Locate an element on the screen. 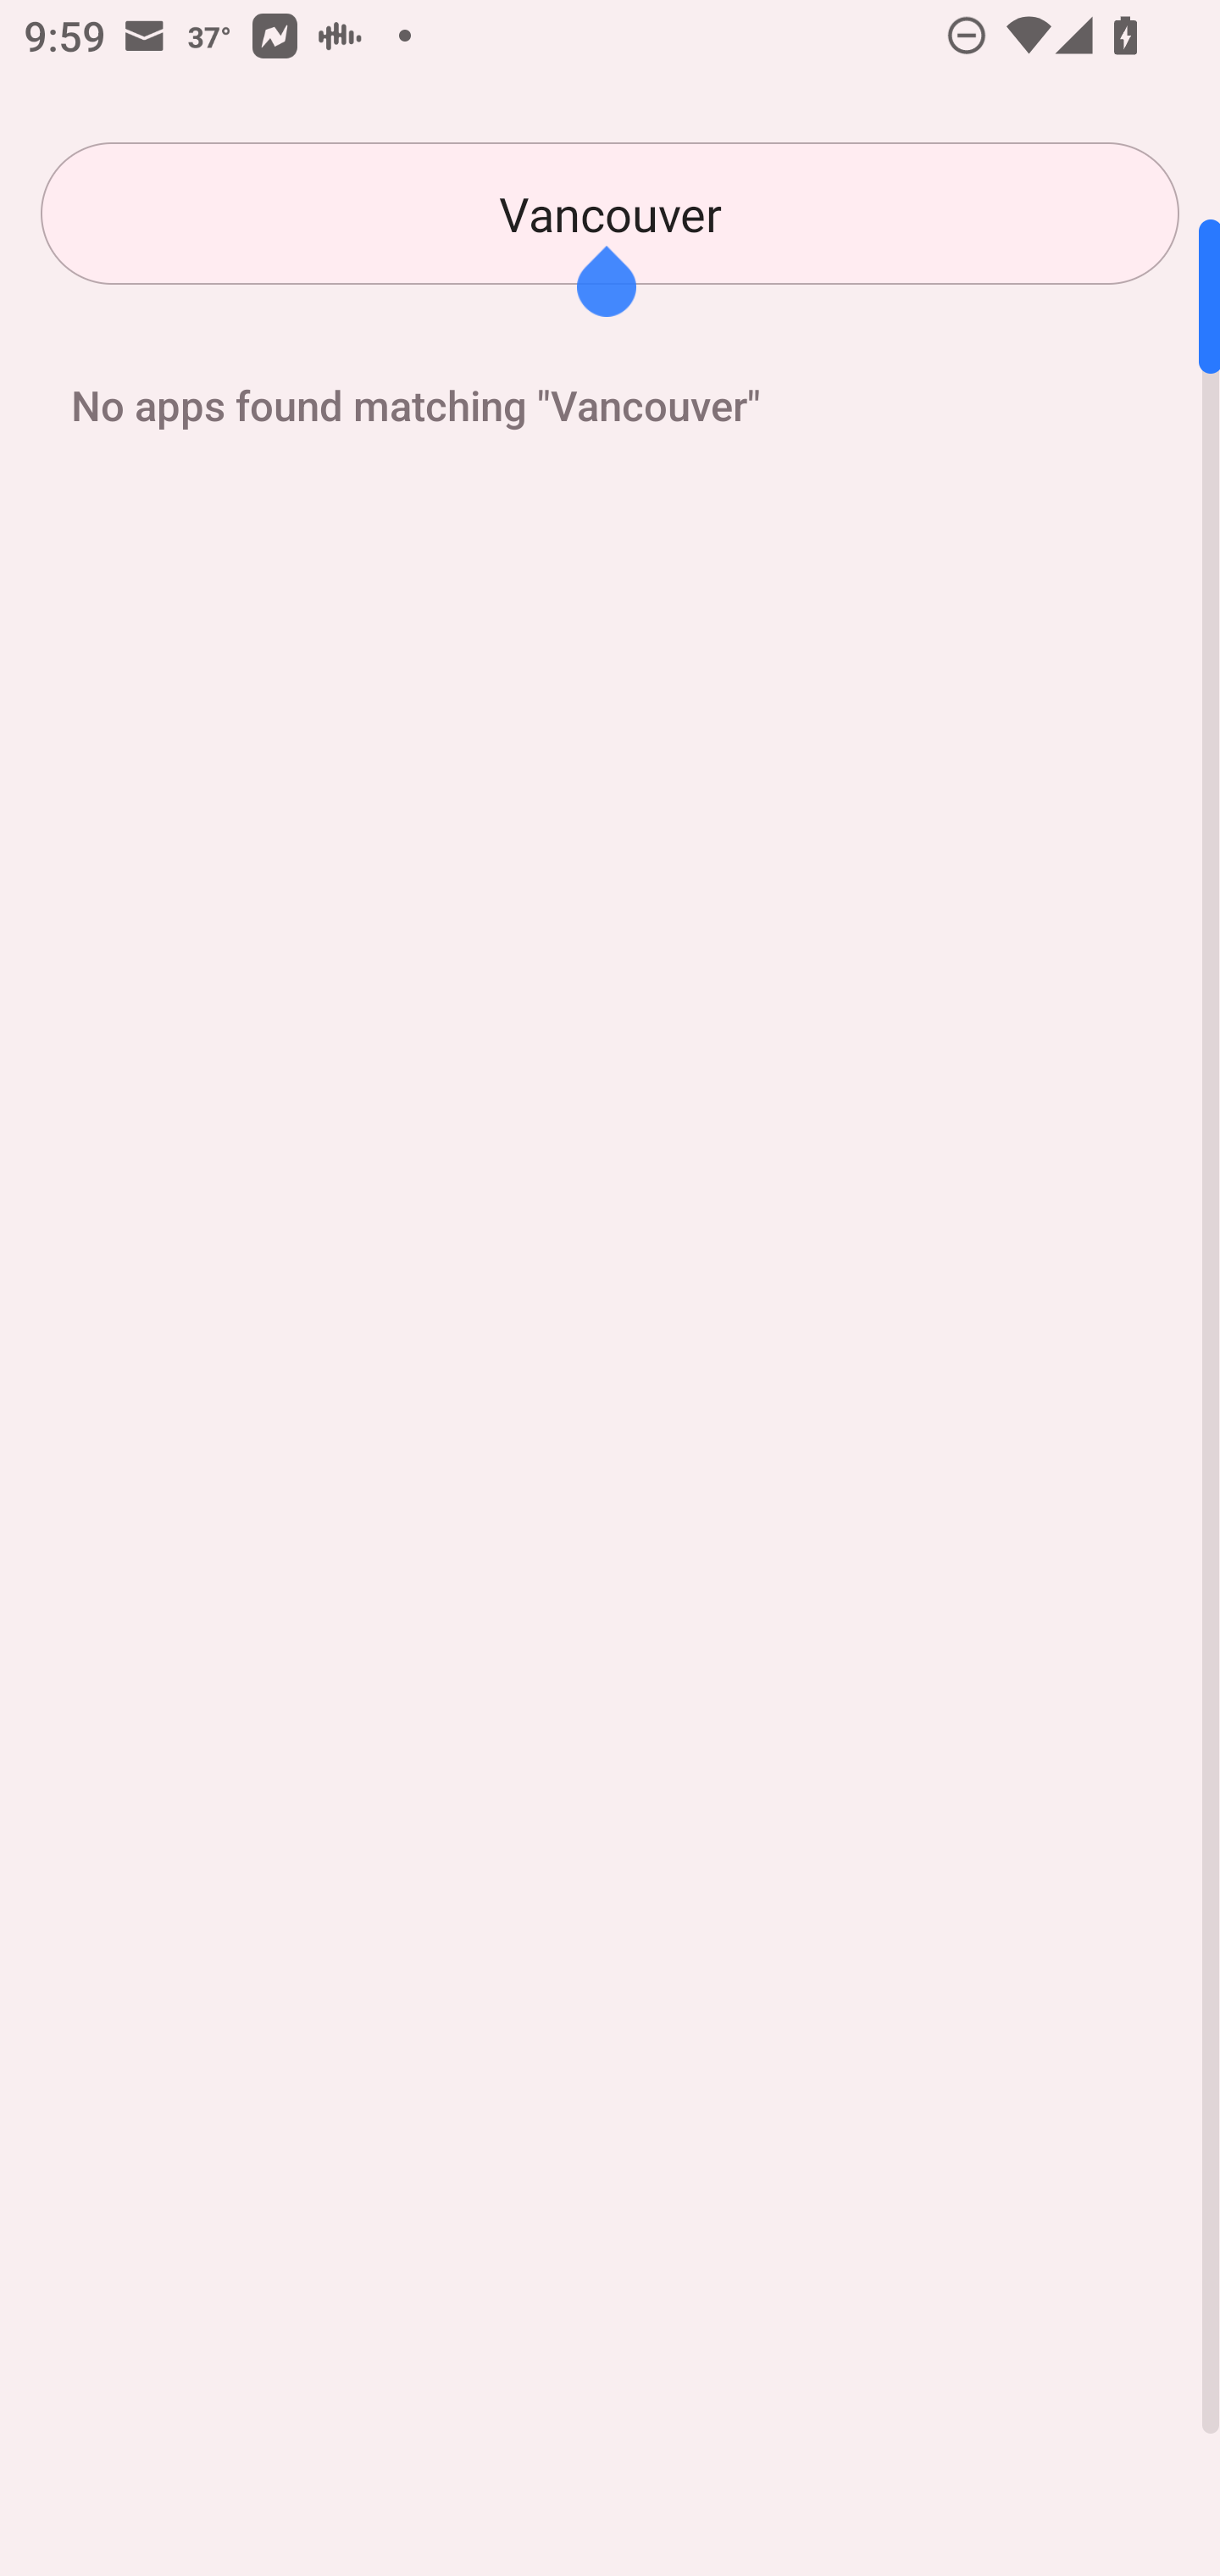 This screenshot has width=1220, height=2576. Vancouver is located at coordinates (610, 214).